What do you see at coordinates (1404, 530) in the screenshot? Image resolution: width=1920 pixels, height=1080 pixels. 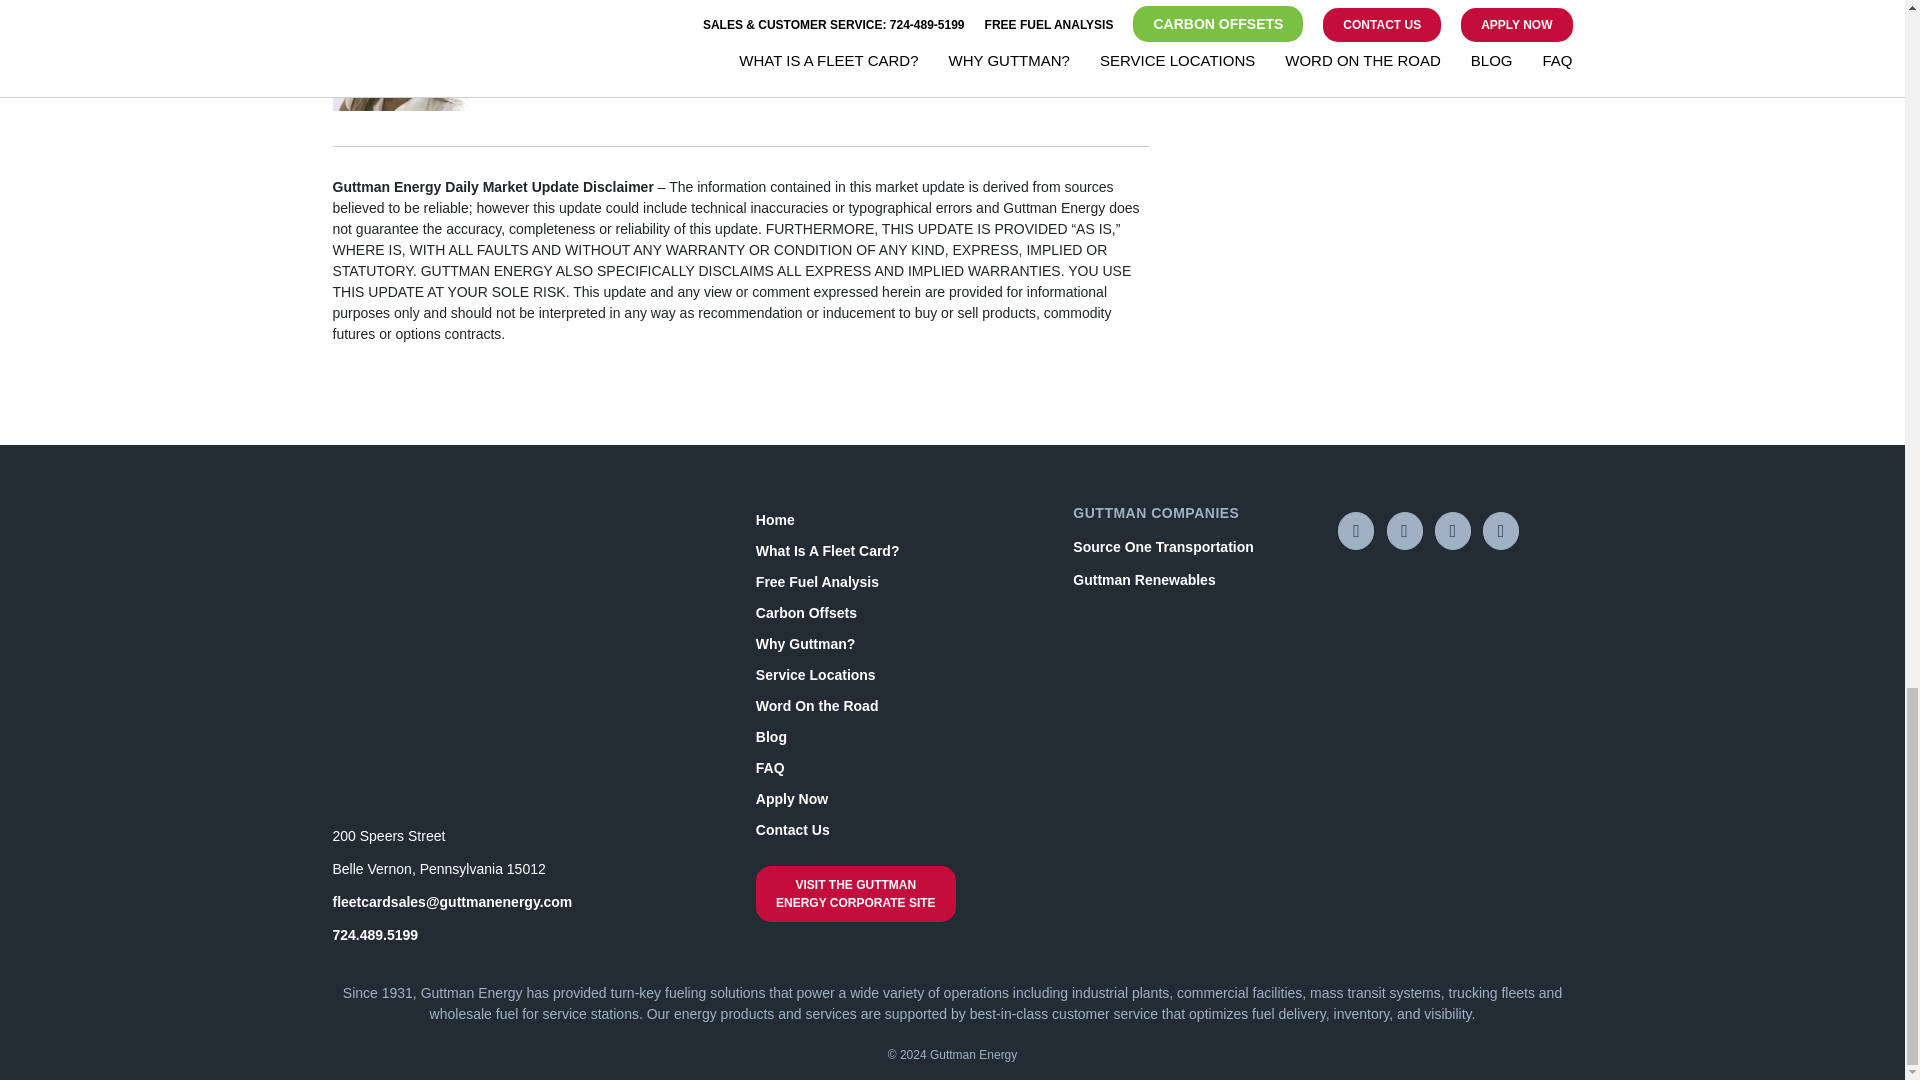 I see `Guttman Energy on Facebook` at bounding box center [1404, 530].